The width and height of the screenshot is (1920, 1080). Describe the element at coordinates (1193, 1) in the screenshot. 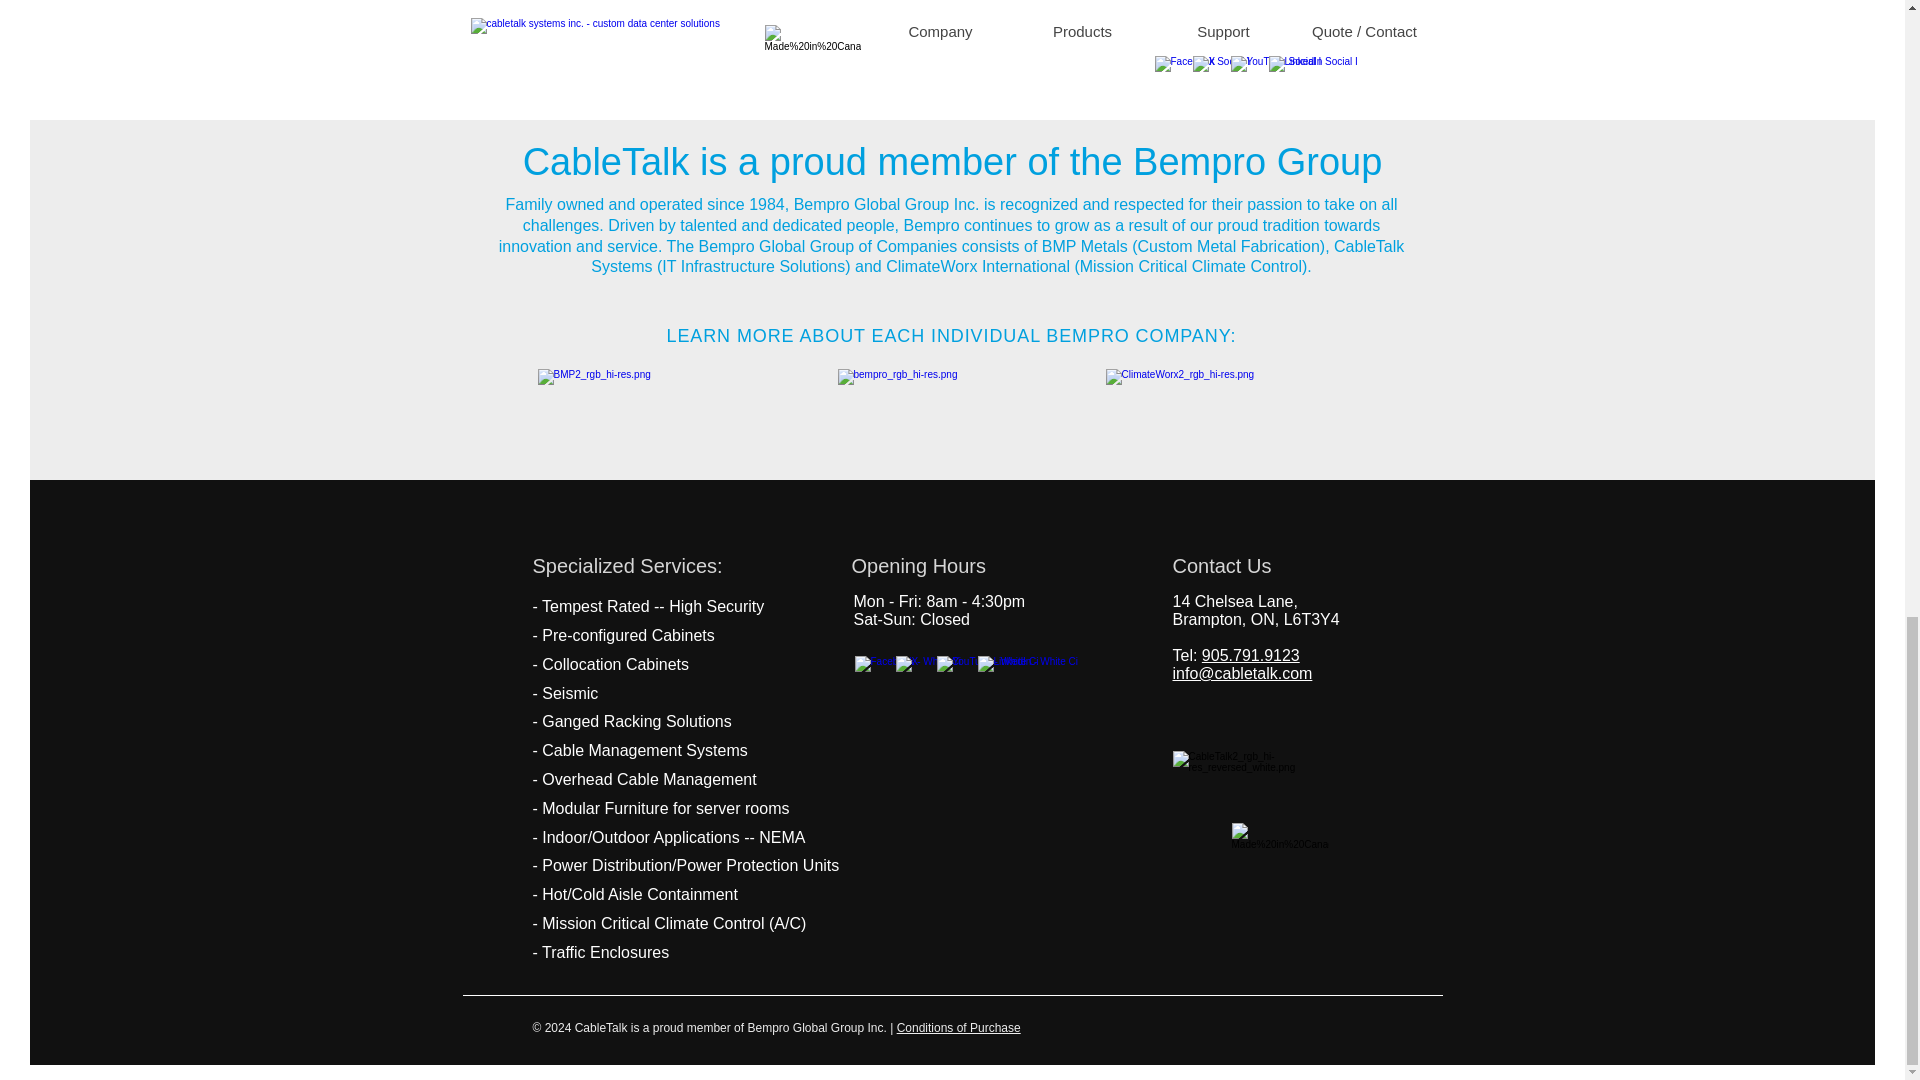

I see `Industrial Enclosurs` at that location.